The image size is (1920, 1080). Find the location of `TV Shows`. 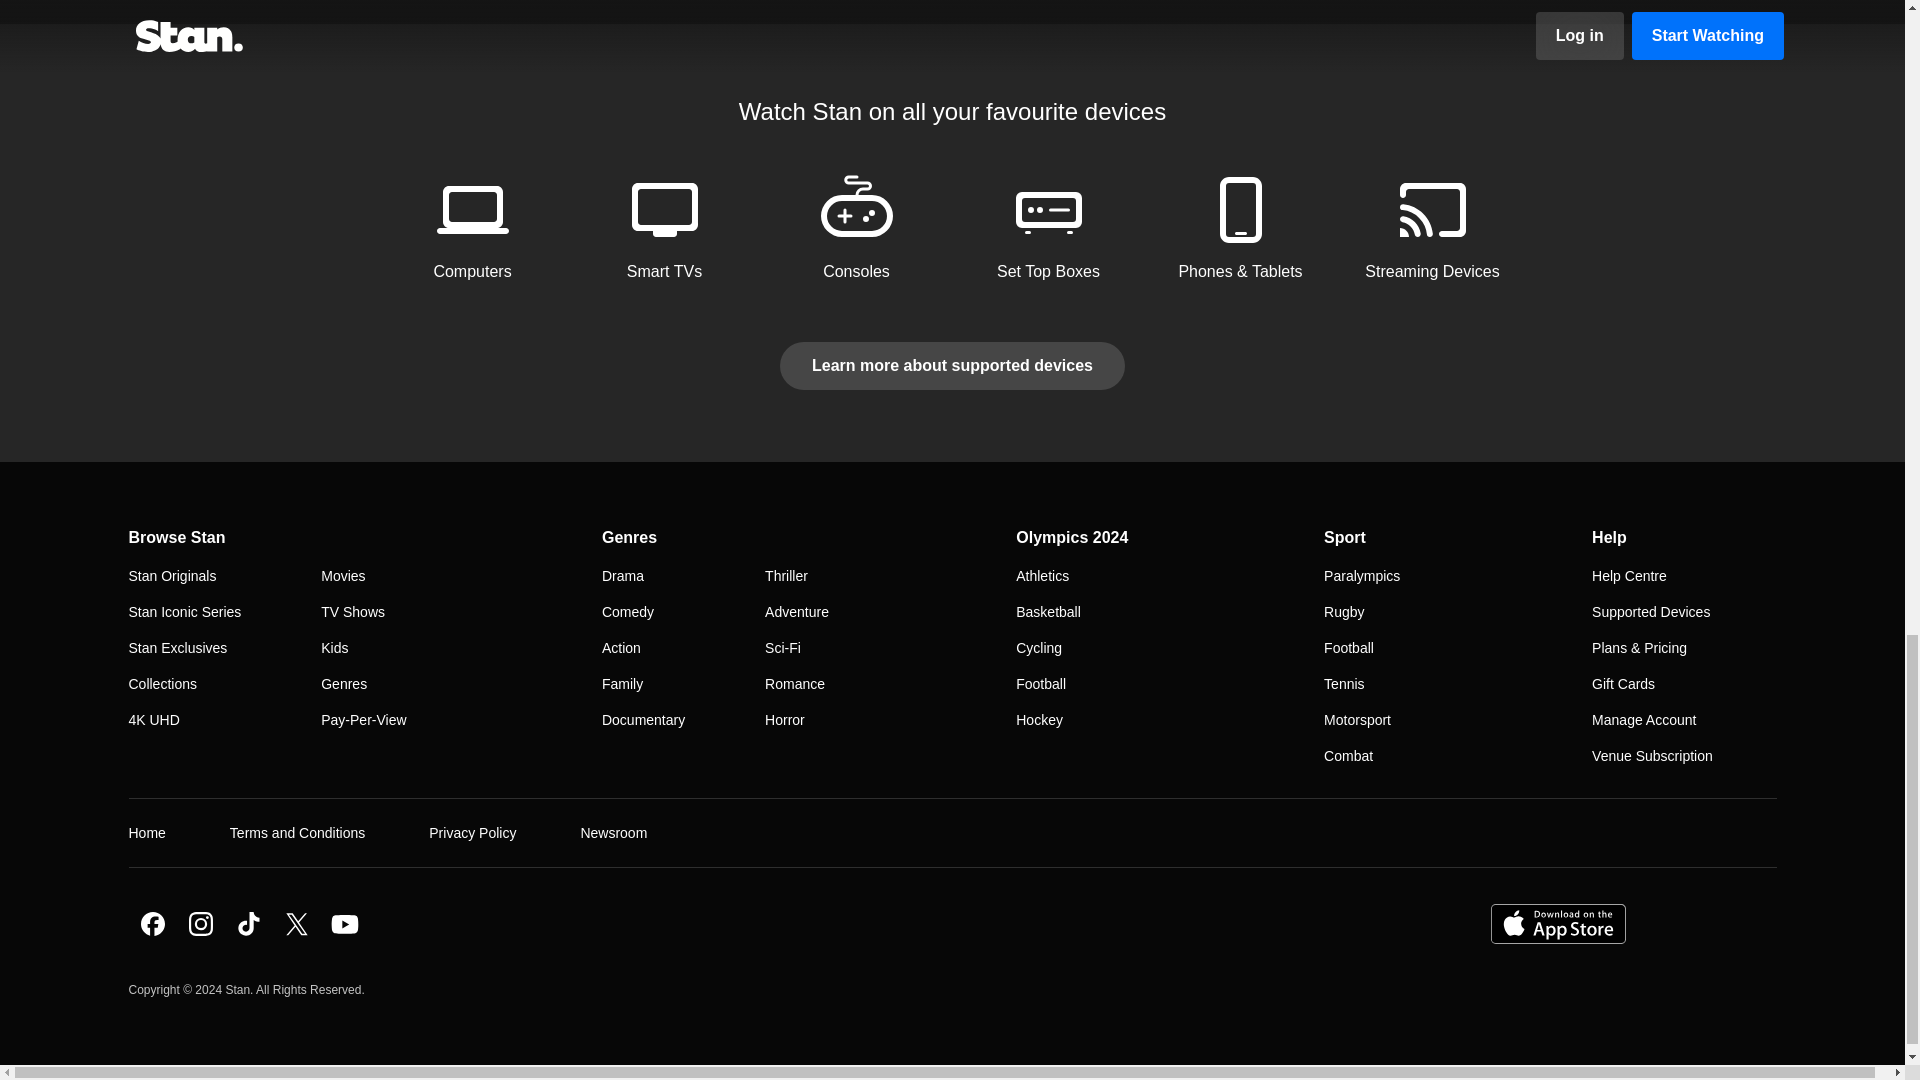

TV Shows is located at coordinates (352, 610).